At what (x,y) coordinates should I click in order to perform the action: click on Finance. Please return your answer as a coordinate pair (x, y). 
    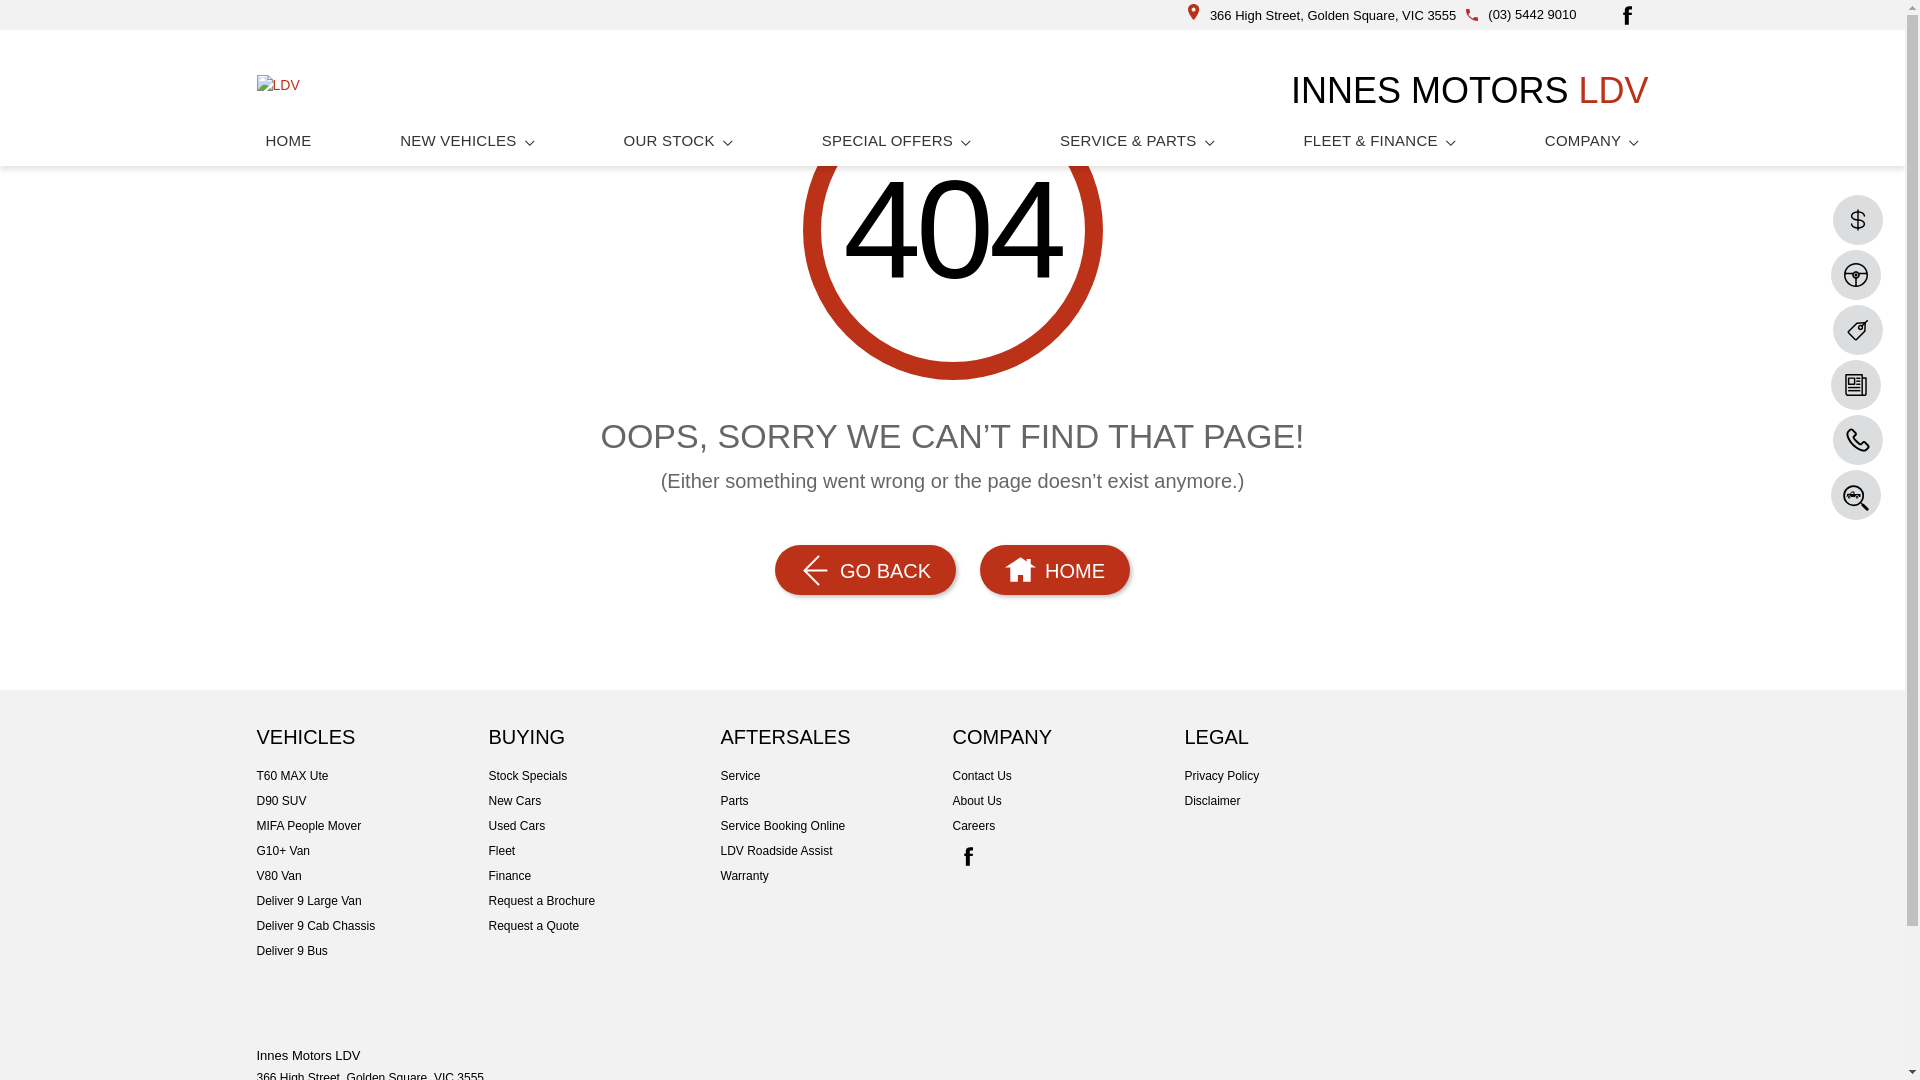
    Looking at the image, I should click on (604, 876).